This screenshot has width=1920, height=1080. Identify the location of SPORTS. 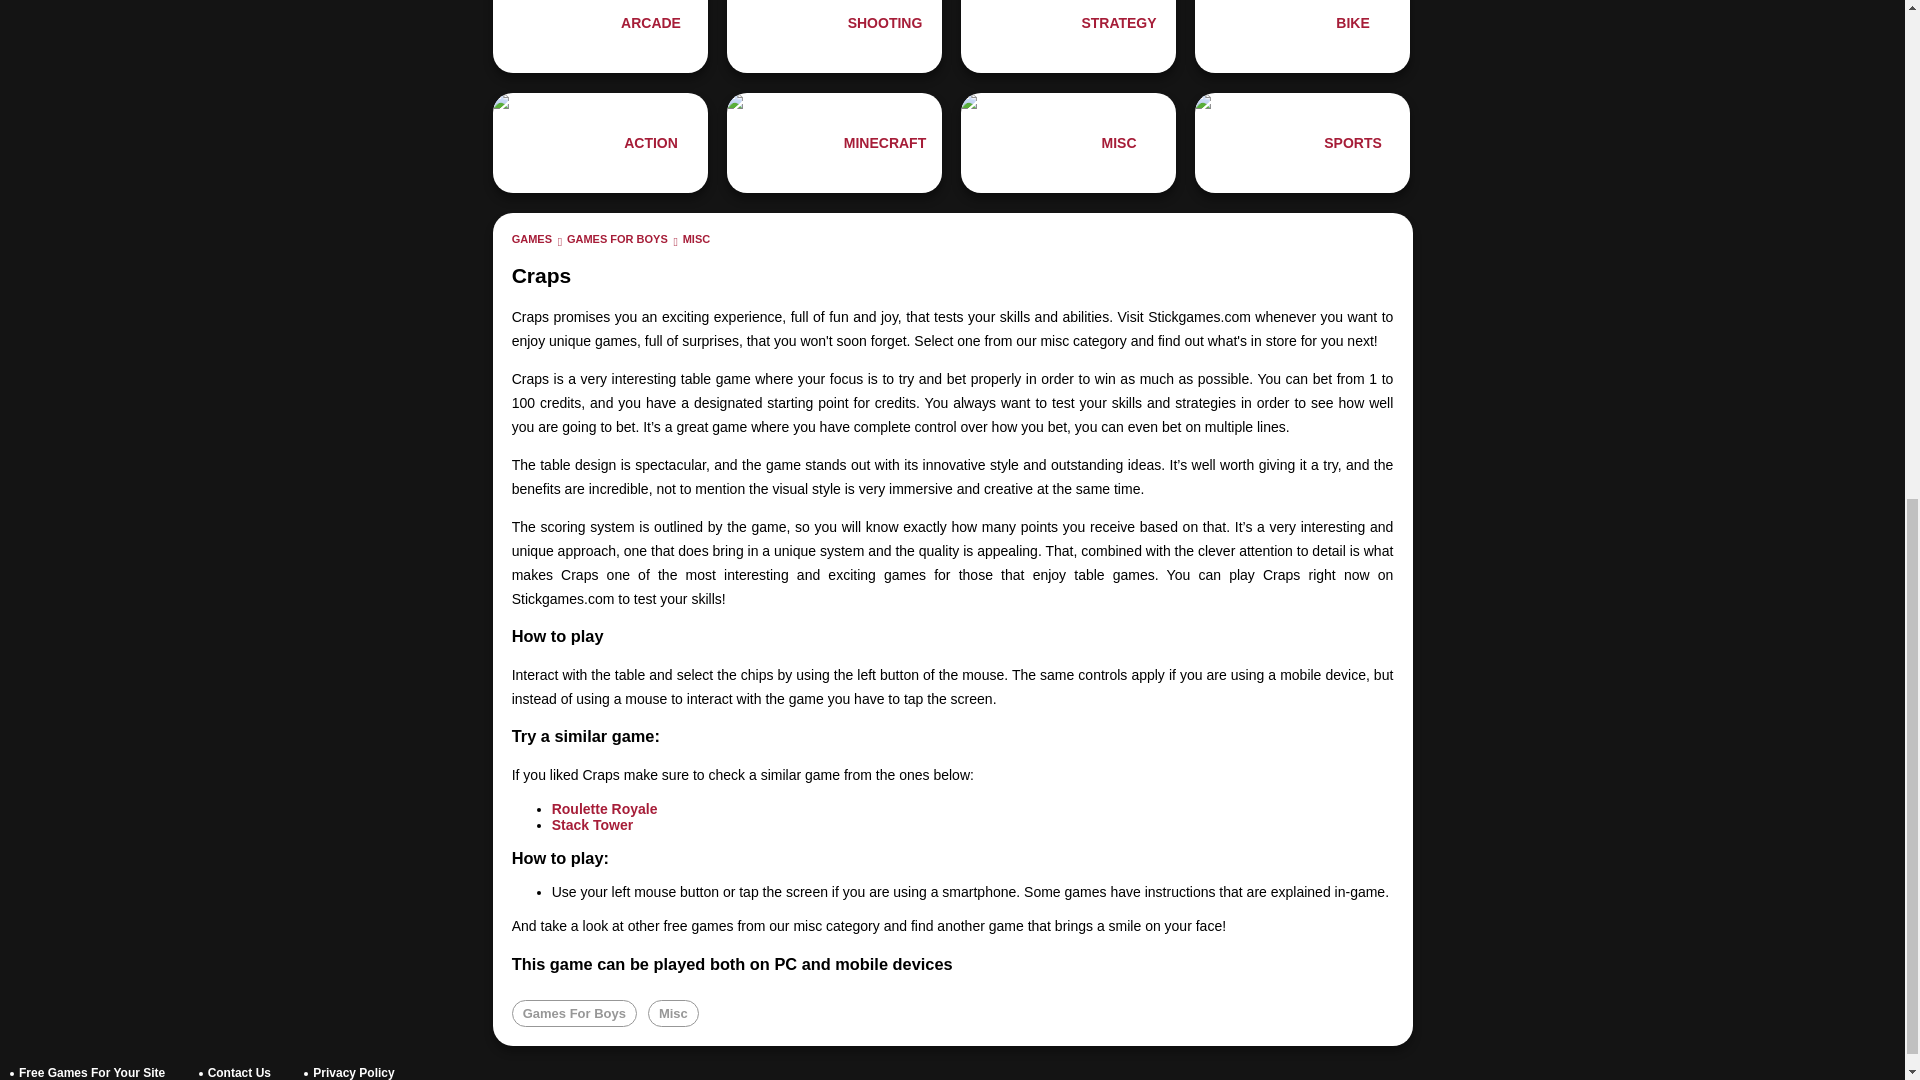
(1302, 142).